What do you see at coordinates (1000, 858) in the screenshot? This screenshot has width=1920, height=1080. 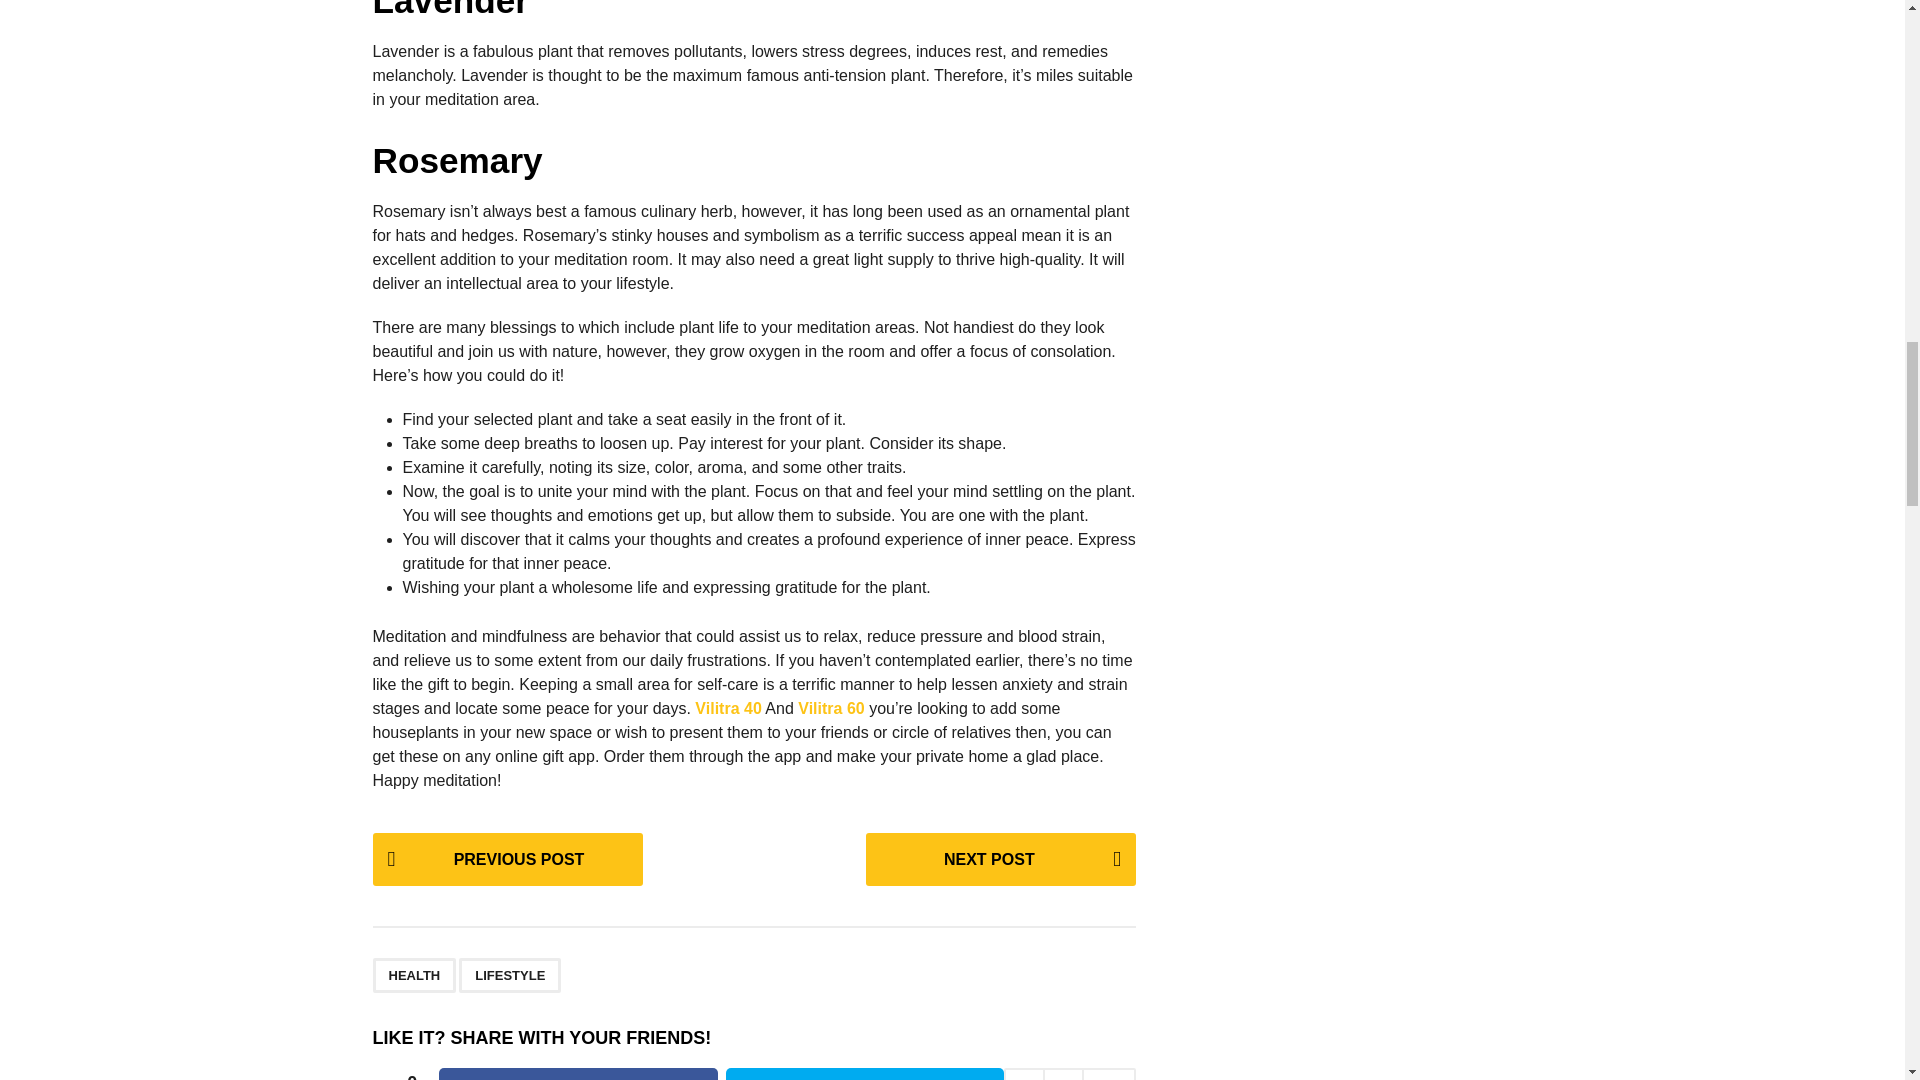 I see `NEXT POST` at bounding box center [1000, 858].